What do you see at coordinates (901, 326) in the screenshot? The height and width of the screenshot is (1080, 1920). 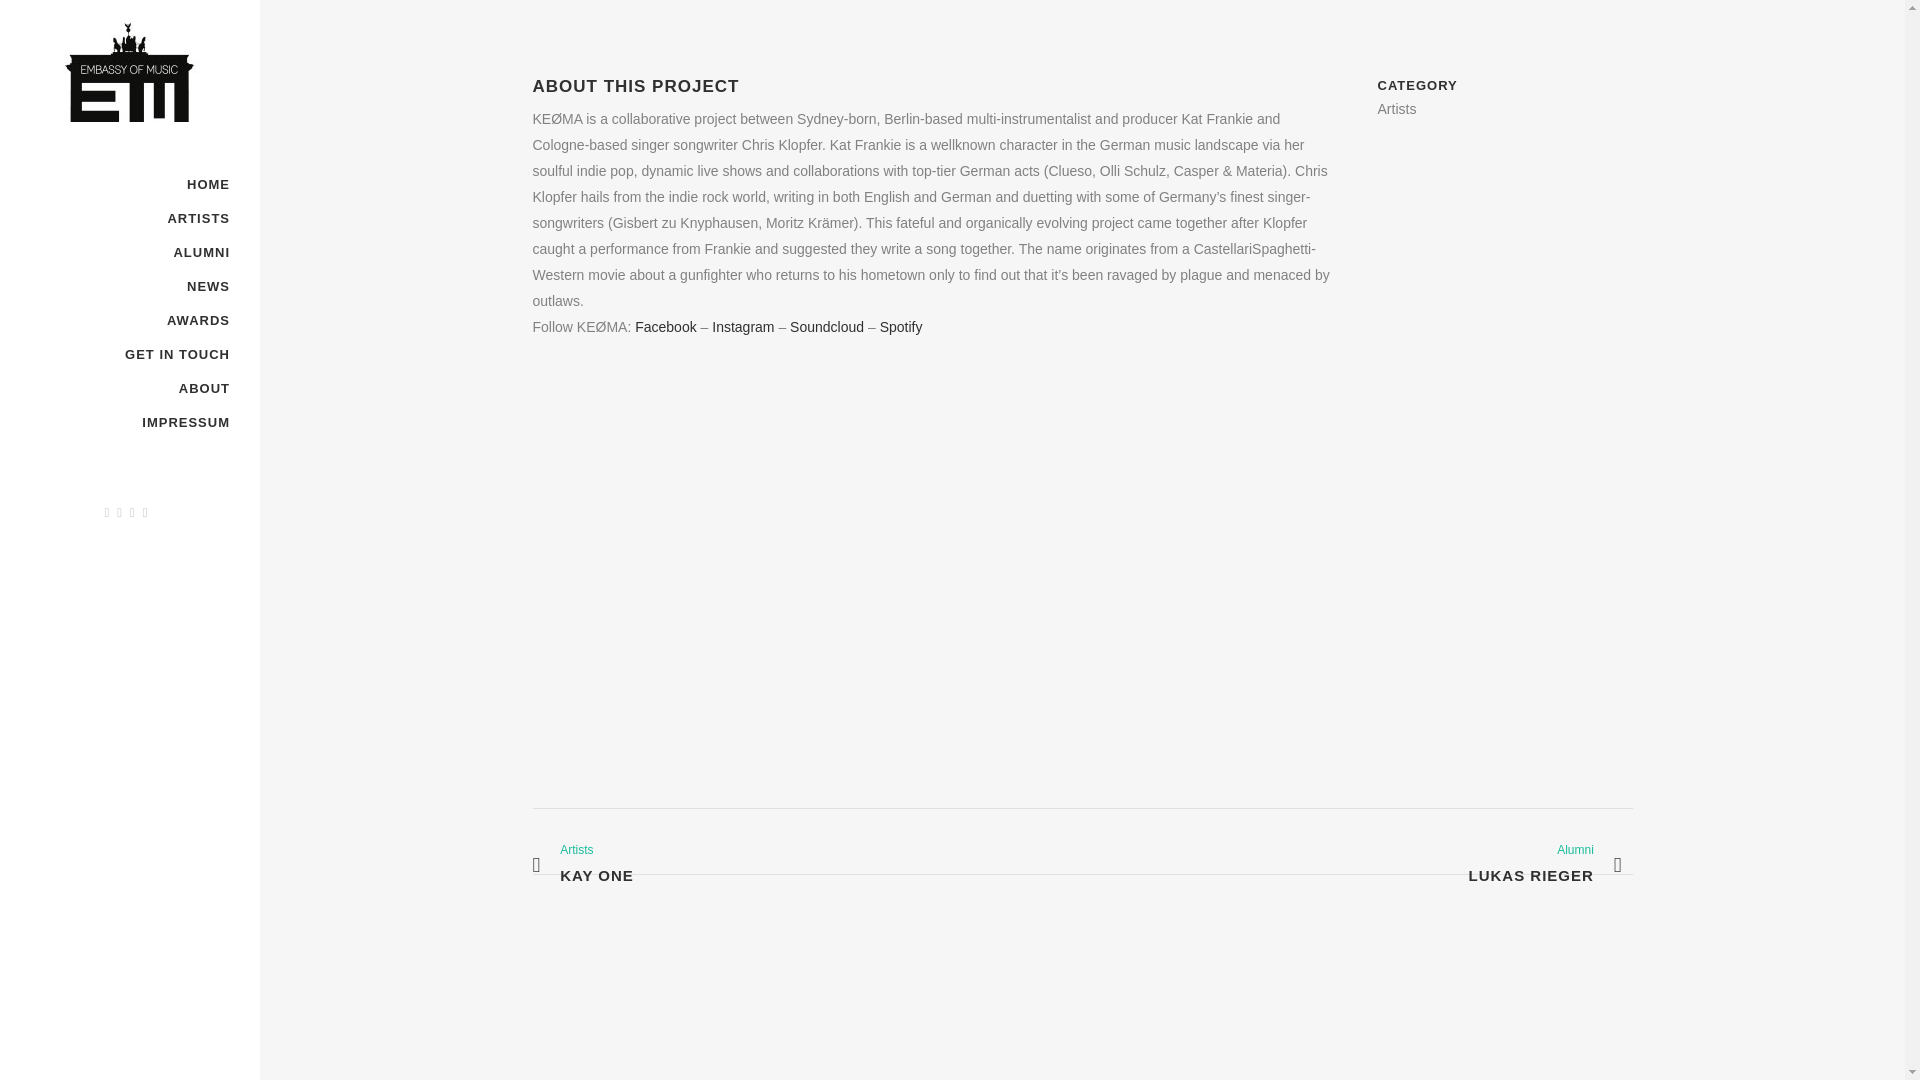 I see `Spotify` at bounding box center [901, 326].